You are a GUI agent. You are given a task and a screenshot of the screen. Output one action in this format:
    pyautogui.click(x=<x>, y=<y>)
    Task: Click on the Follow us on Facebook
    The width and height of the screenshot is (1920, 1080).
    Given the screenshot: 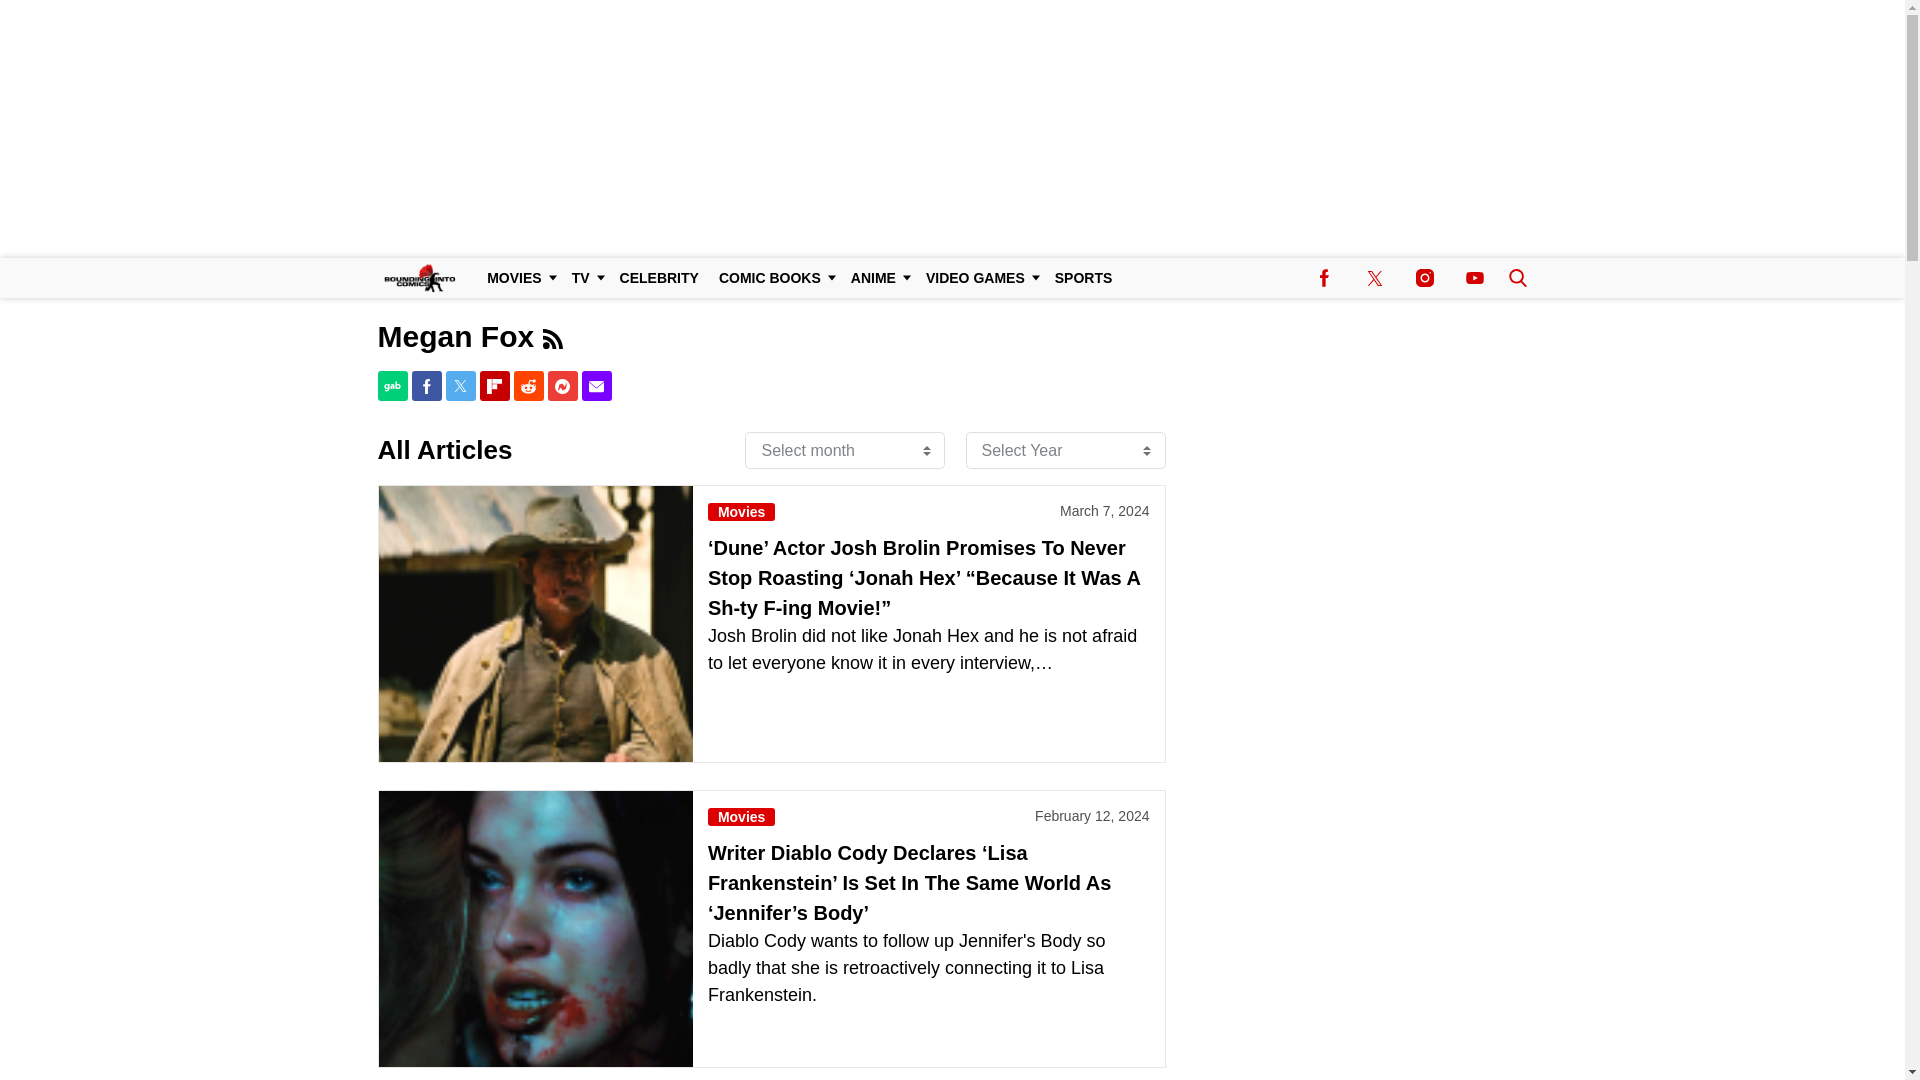 What is the action you would take?
    pyautogui.click(x=1324, y=278)
    